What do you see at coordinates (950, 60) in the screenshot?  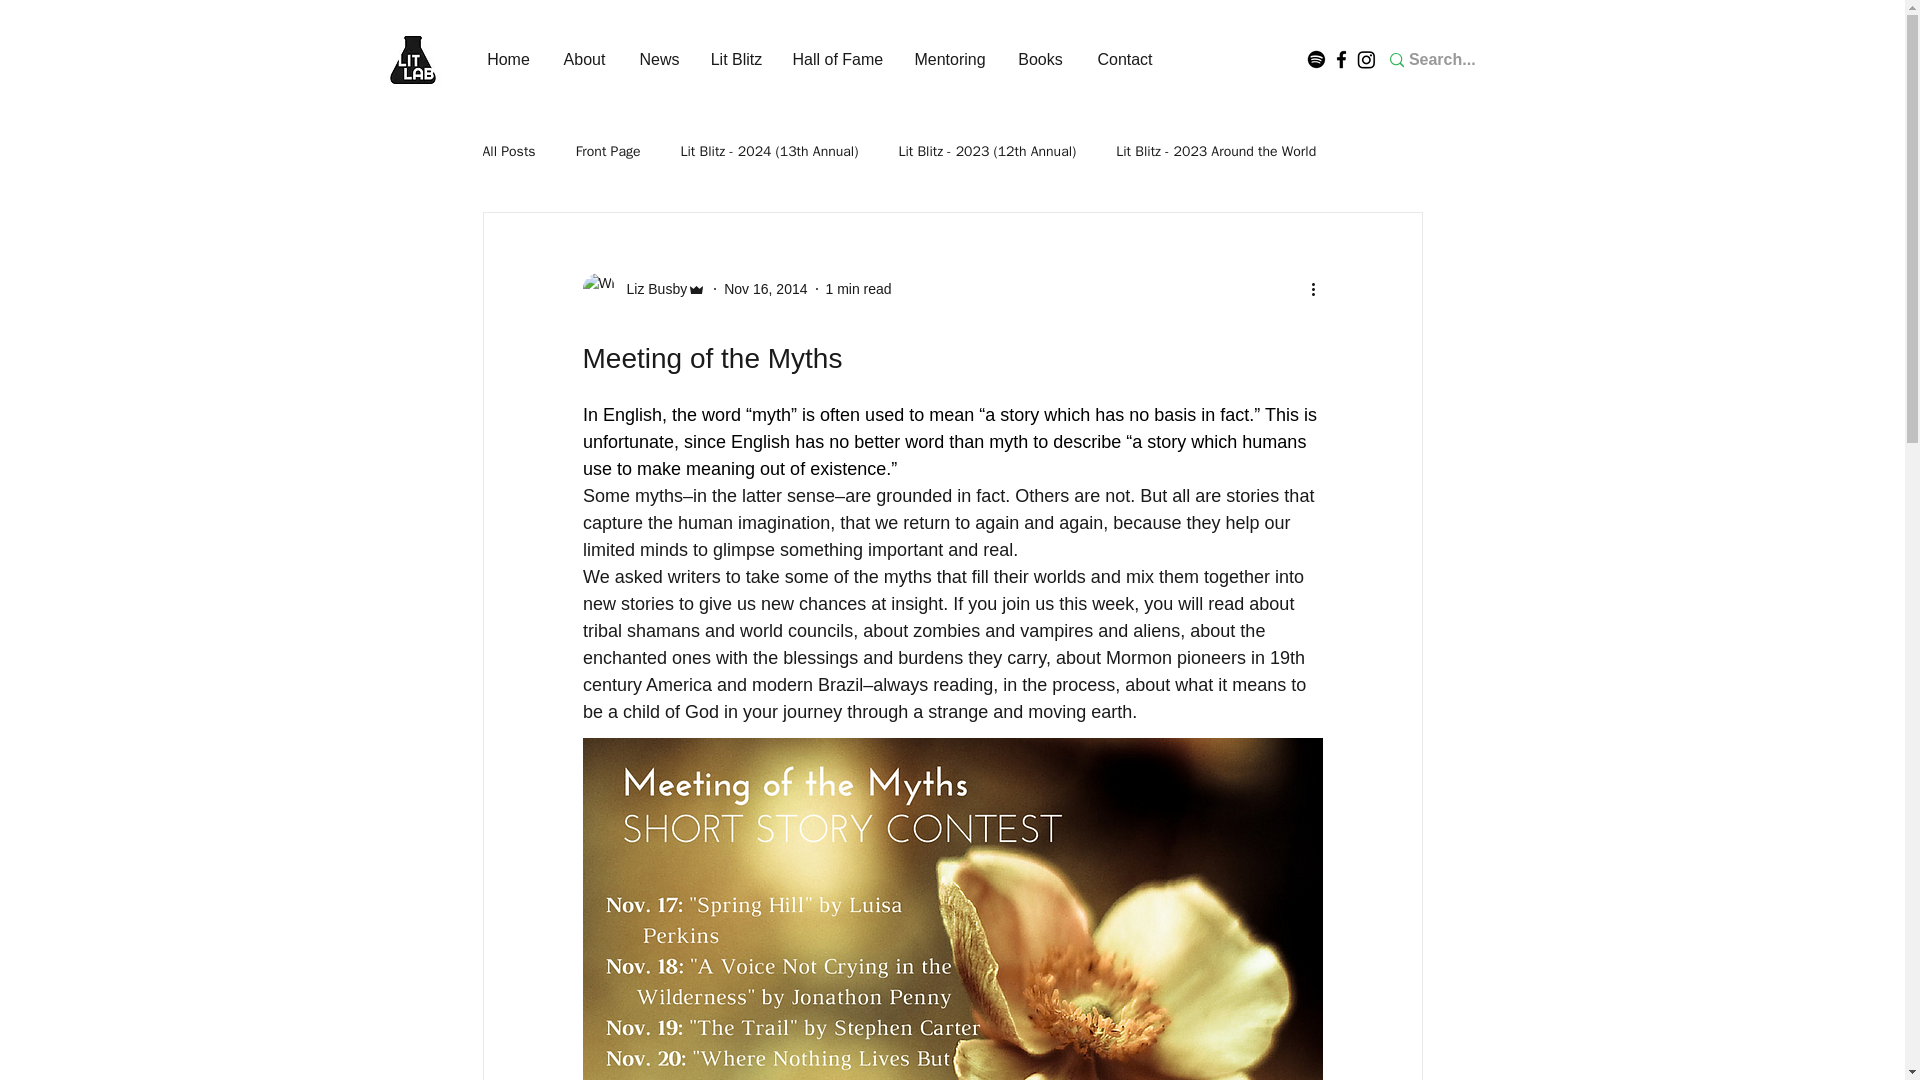 I see `Mentoring` at bounding box center [950, 60].